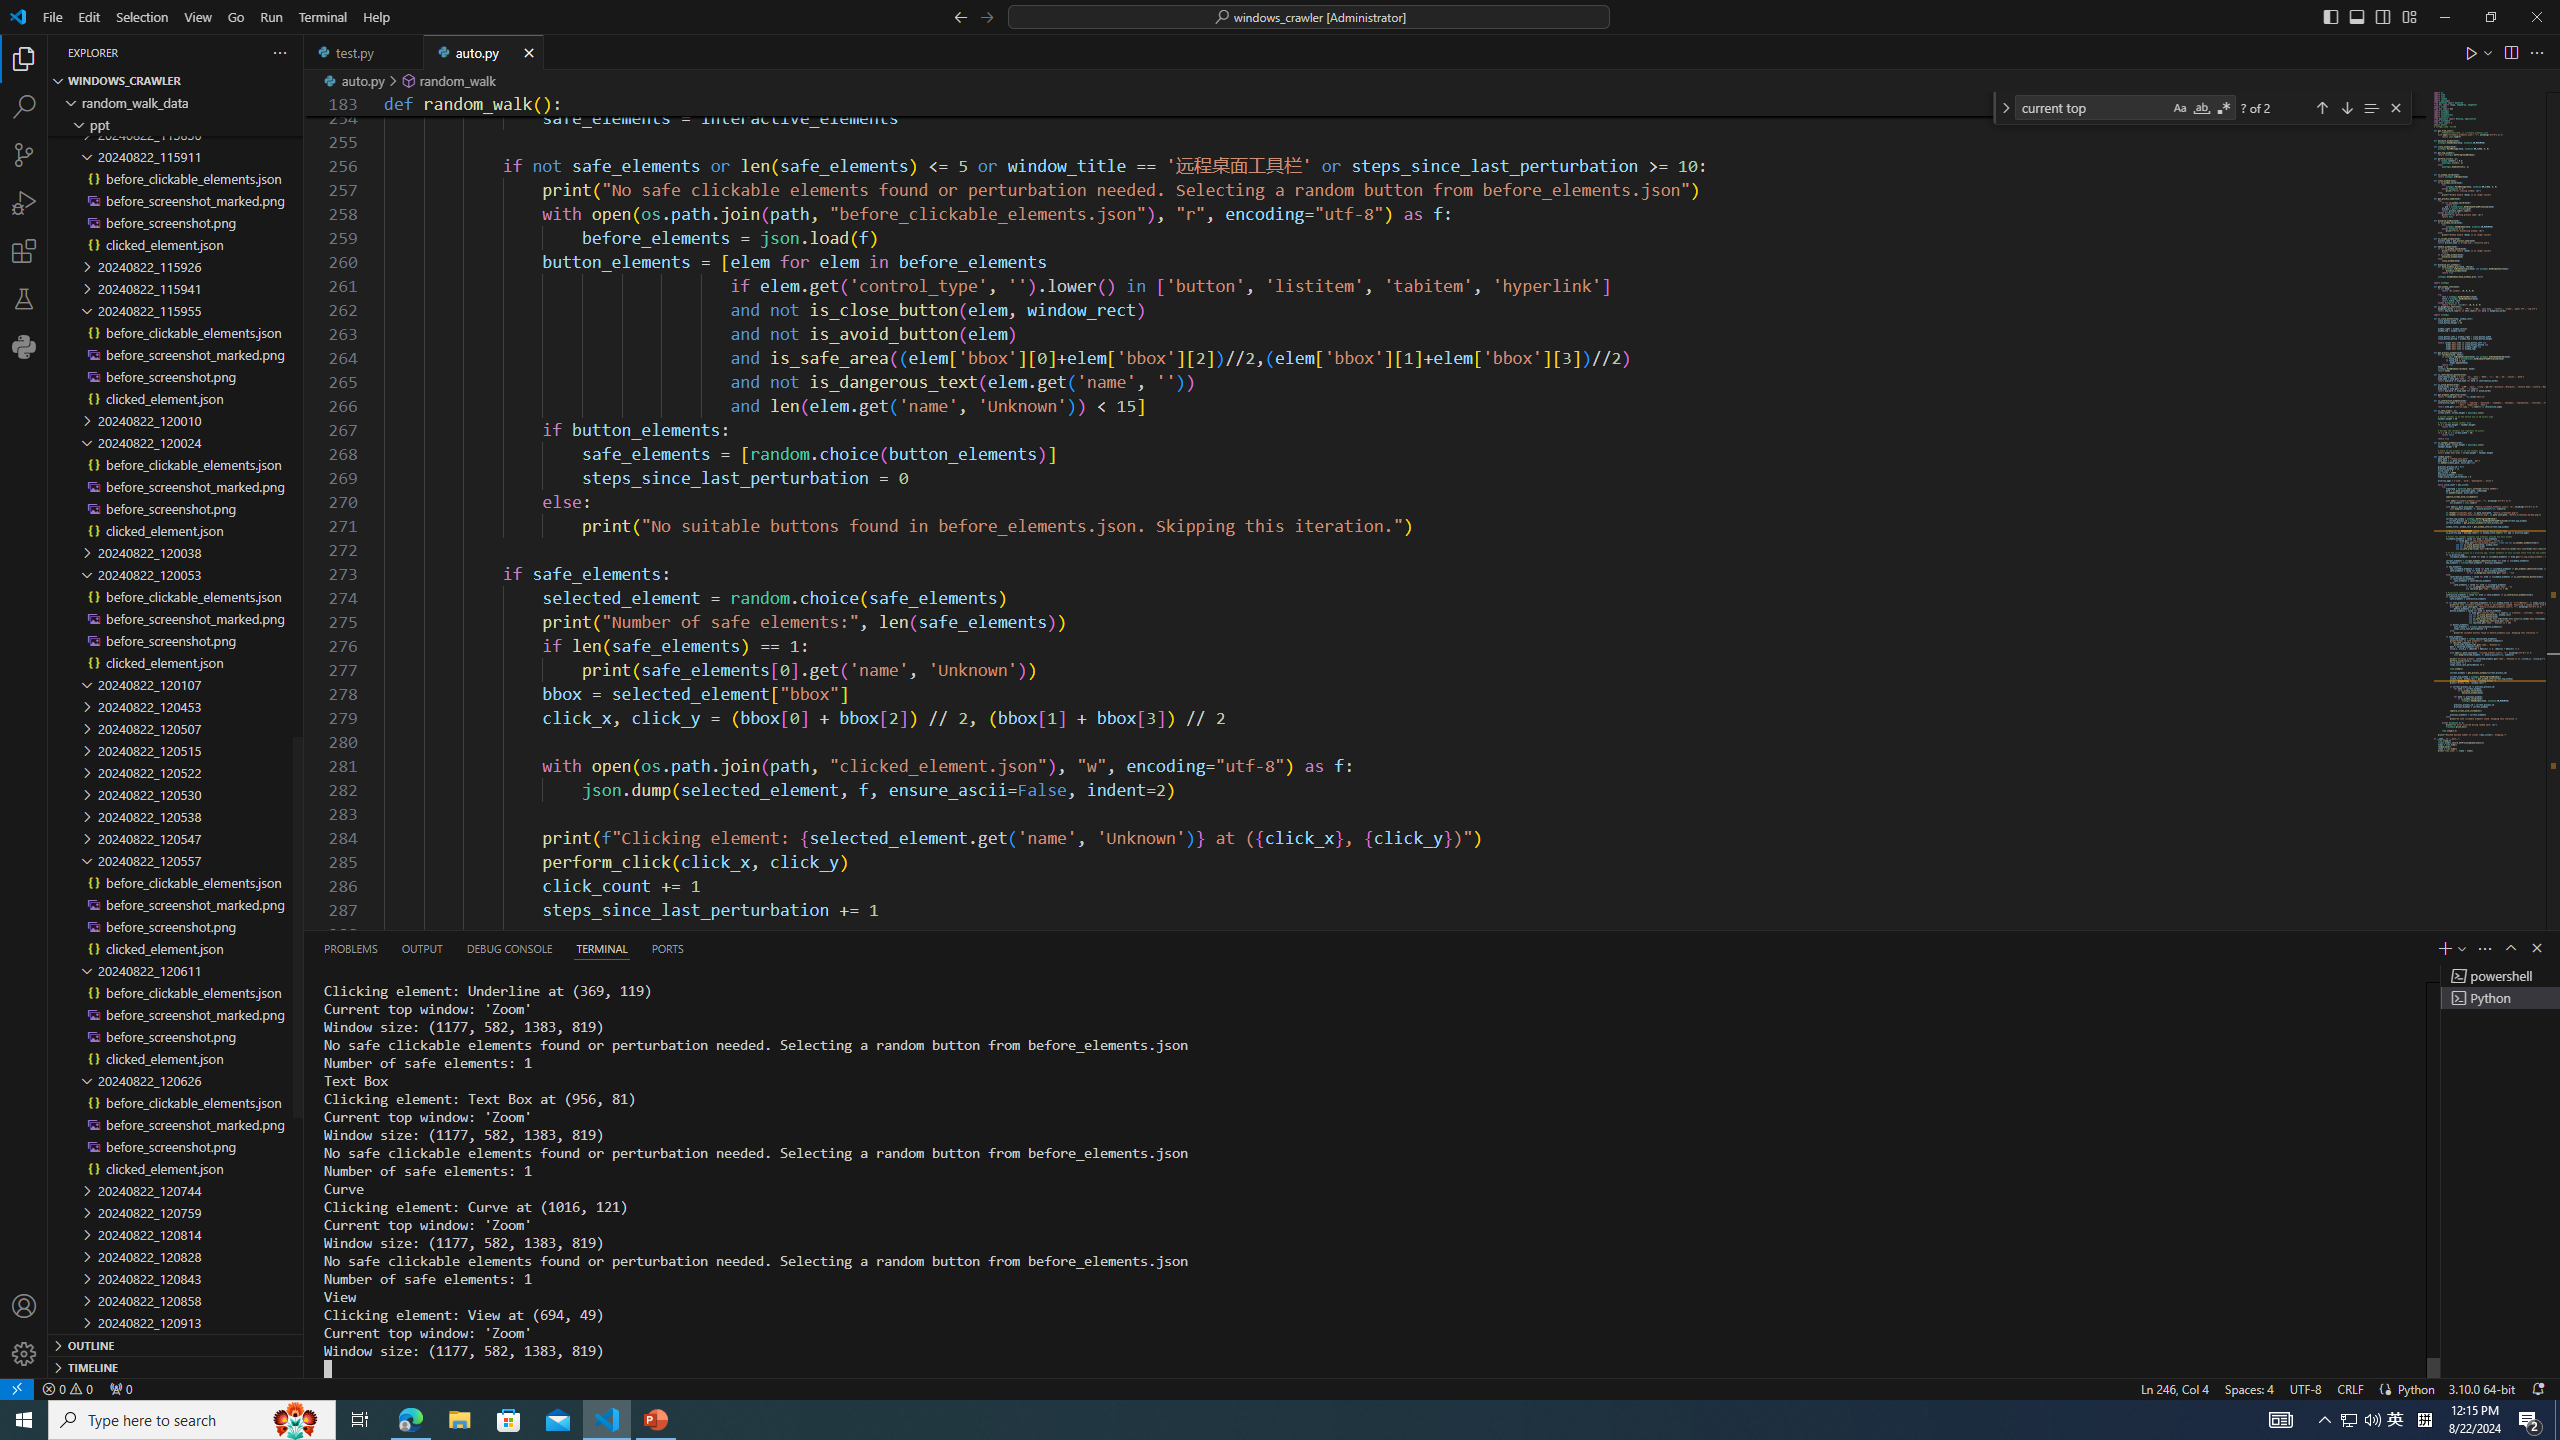 Image resolution: width=2560 pixels, height=1440 pixels. I want to click on Testing, so click(24, 298).